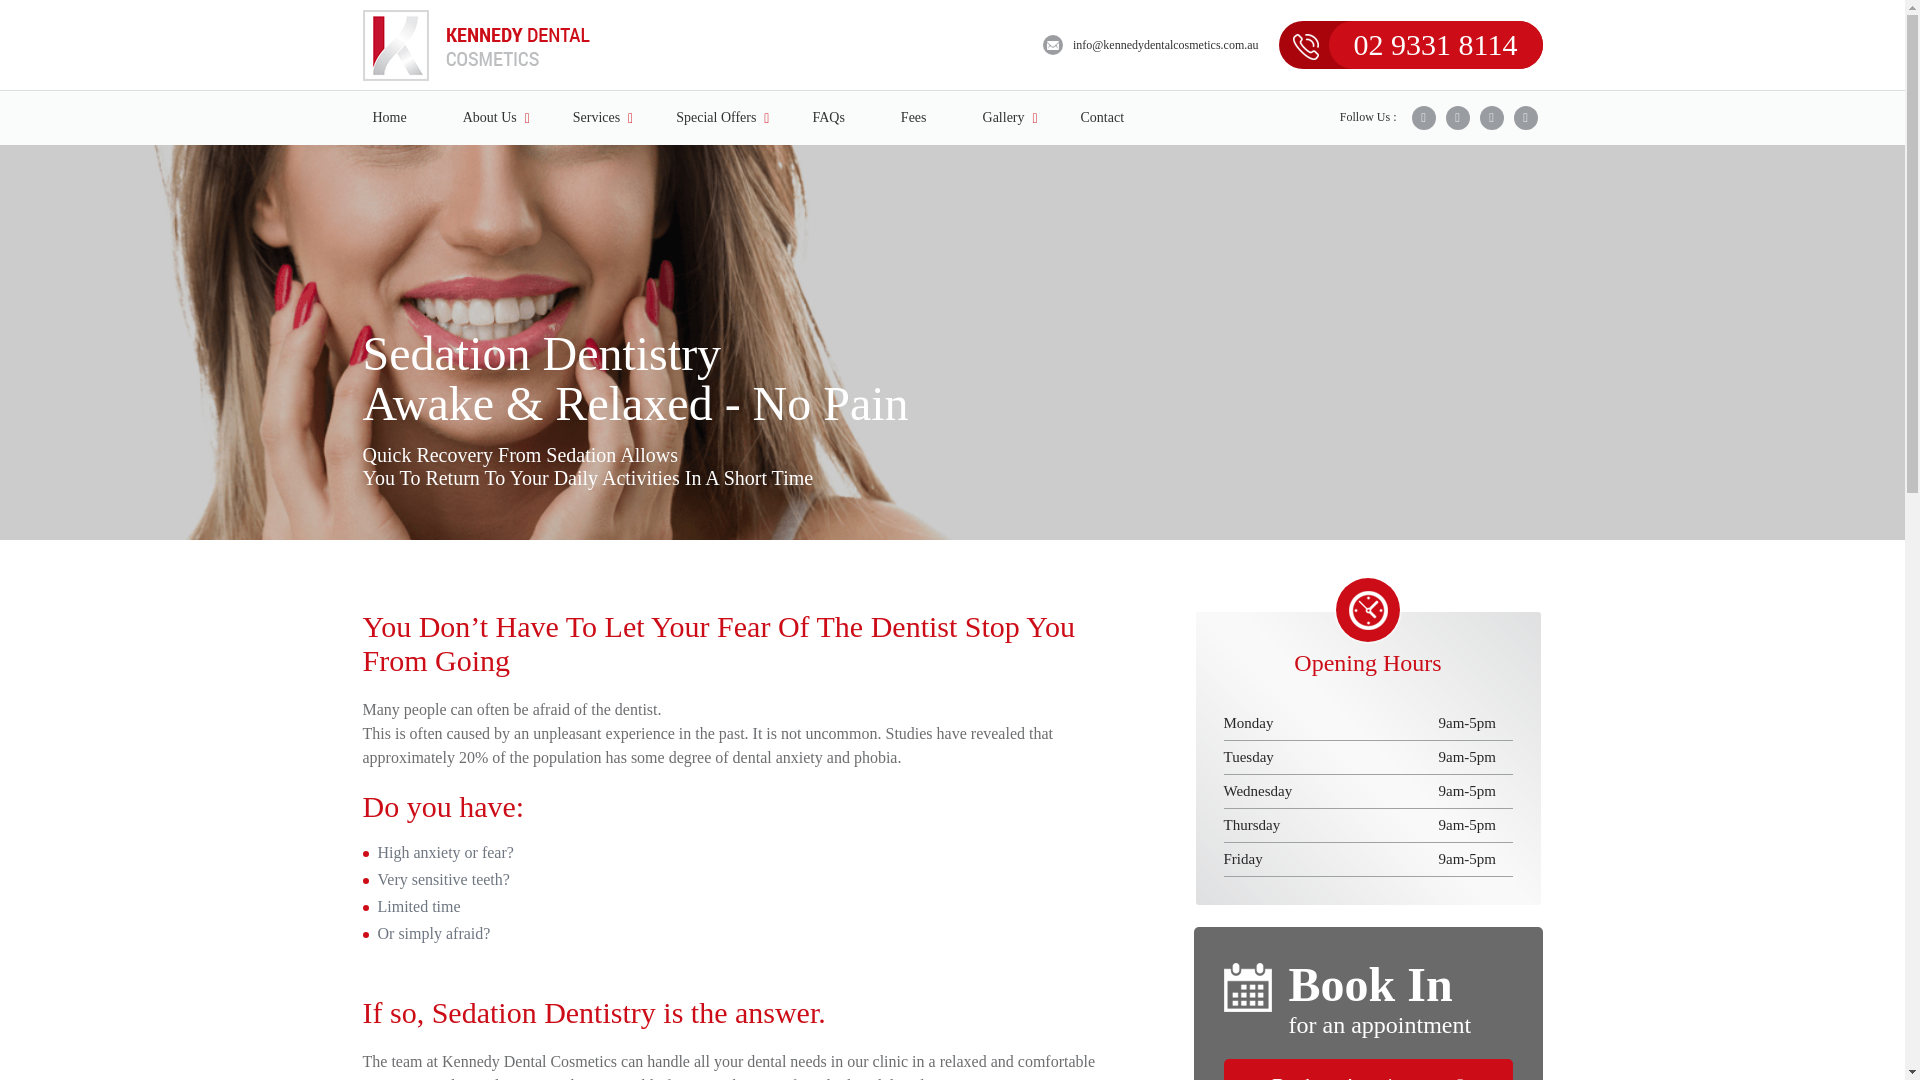  Describe the element at coordinates (1102, 117) in the screenshot. I see `Contact` at that location.